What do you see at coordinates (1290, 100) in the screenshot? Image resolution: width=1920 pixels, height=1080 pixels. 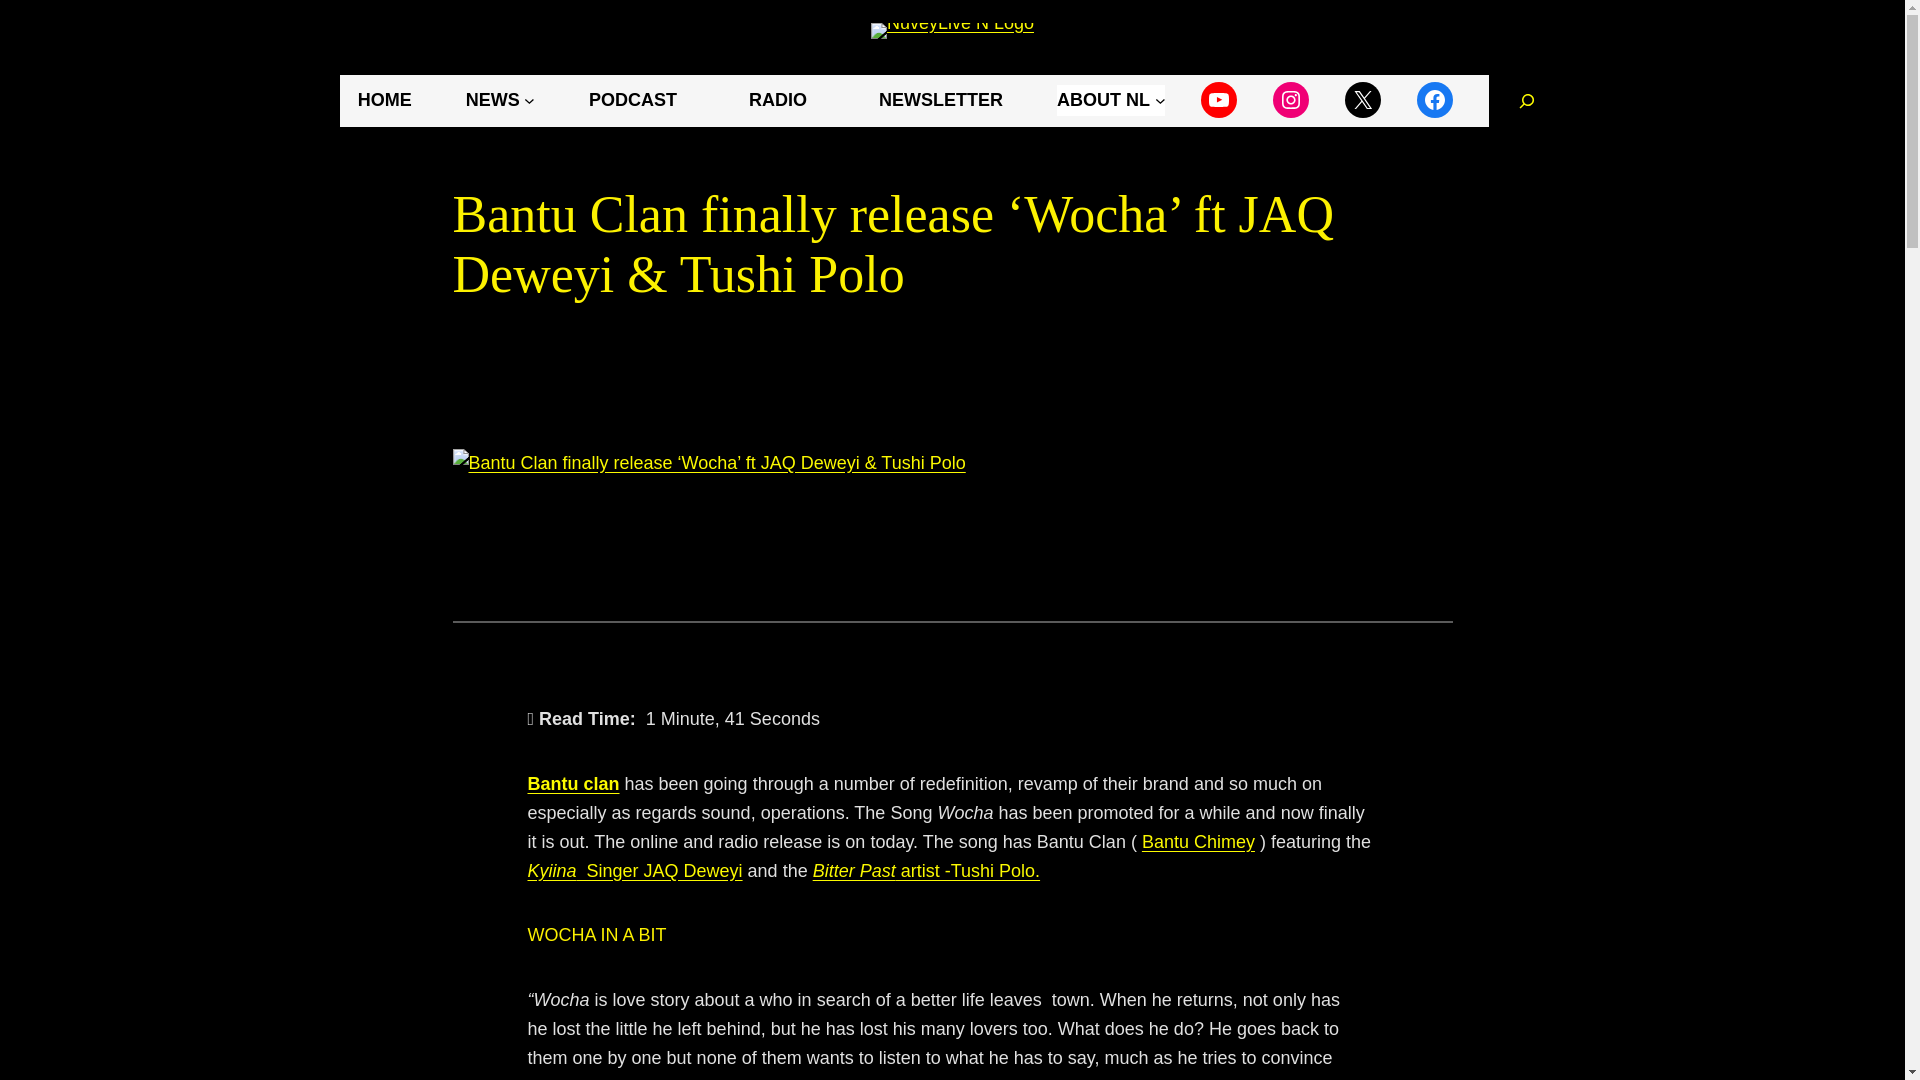 I see `Instagram` at bounding box center [1290, 100].